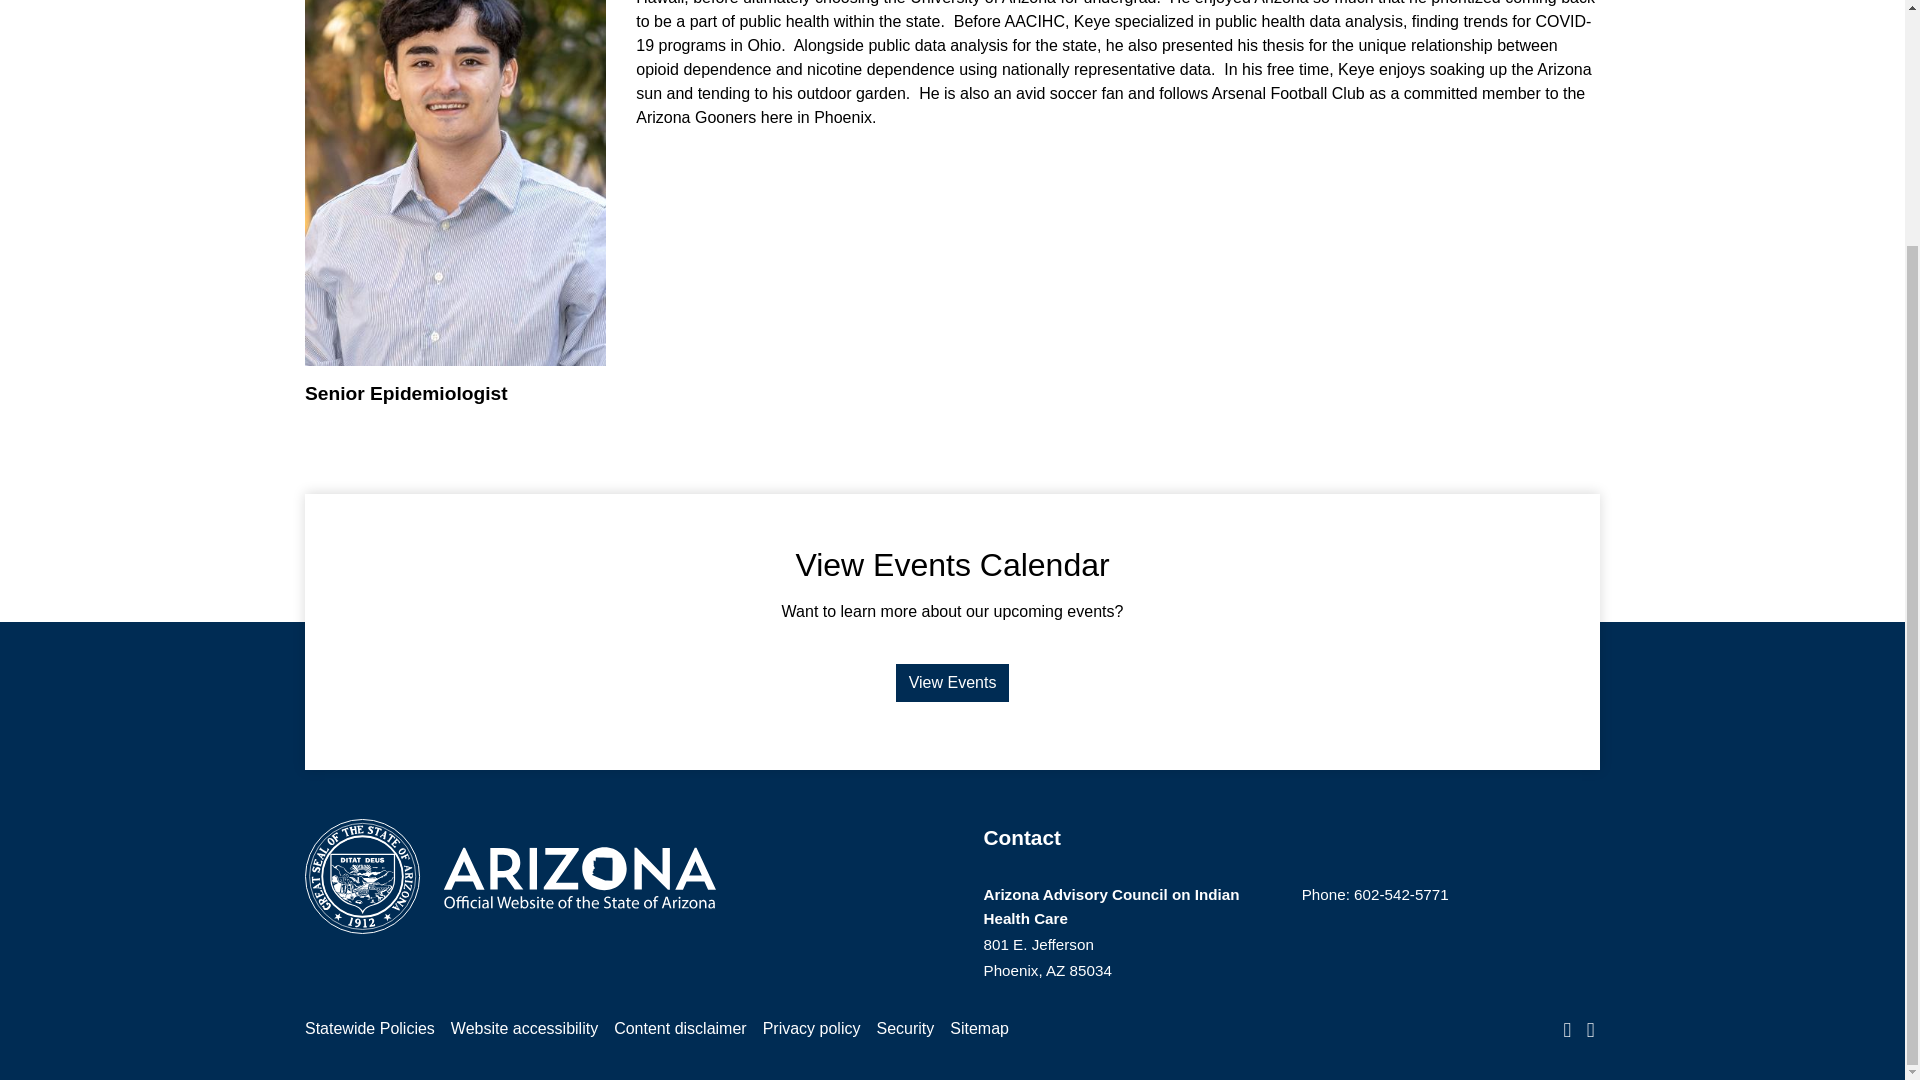  What do you see at coordinates (524, 1028) in the screenshot?
I see `Website accessibility` at bounding box center [524, 1028].